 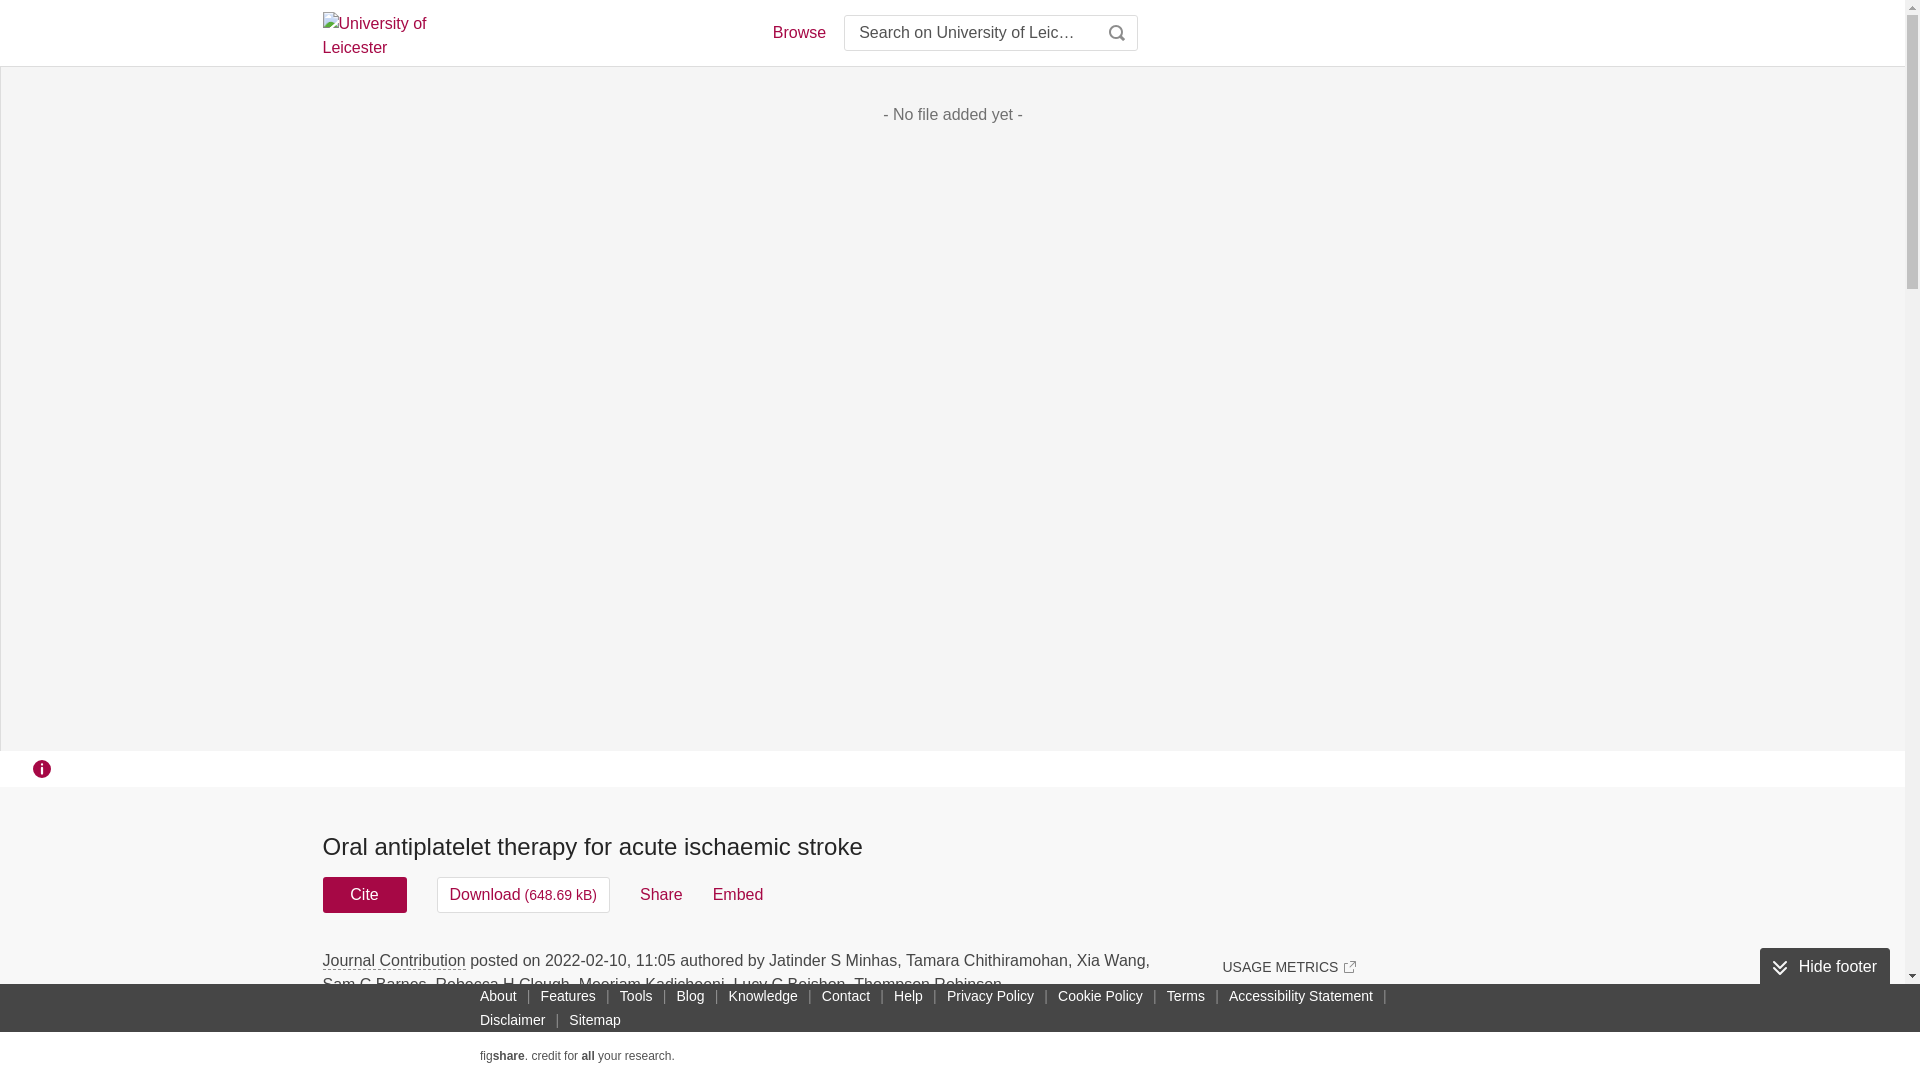 I want to click on Features, so click(x=568, y=995).